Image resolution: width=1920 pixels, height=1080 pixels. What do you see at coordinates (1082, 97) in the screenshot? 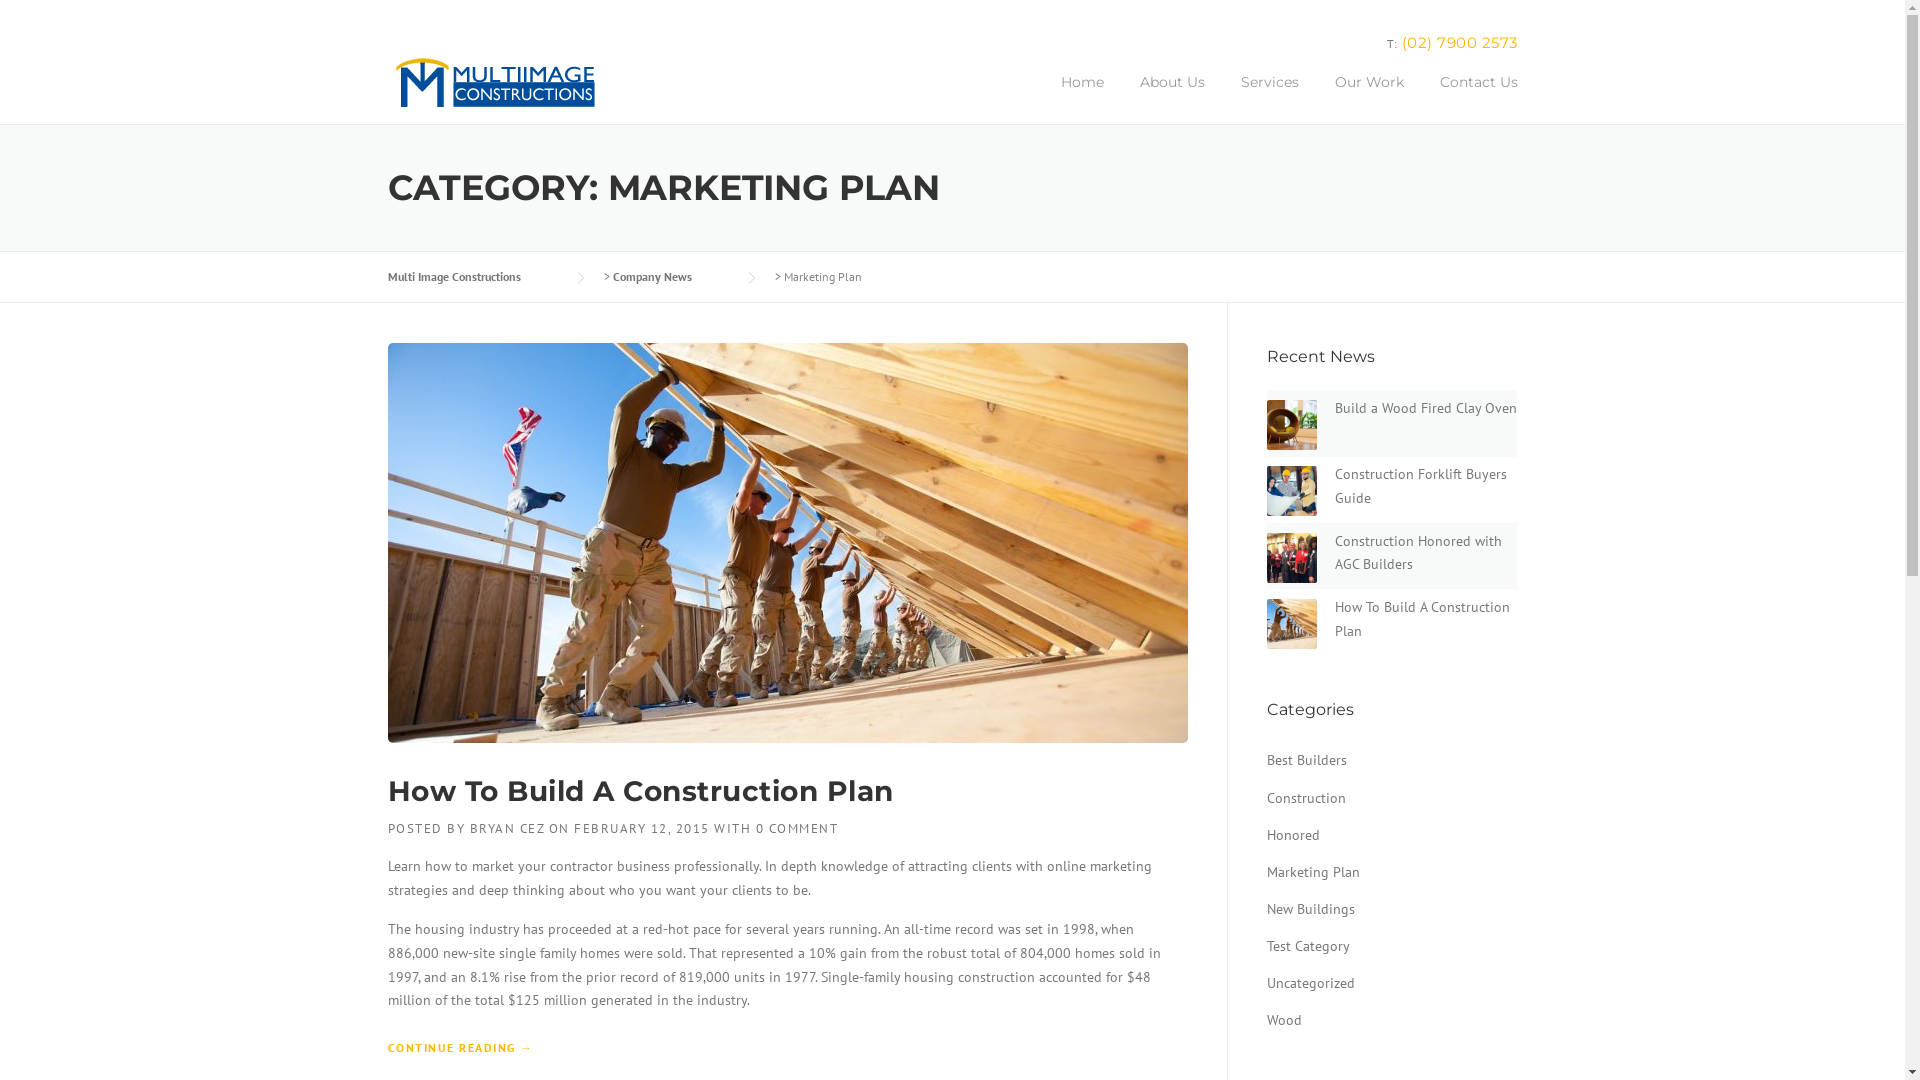
I see `Home` at bounding box center [1082, 97].